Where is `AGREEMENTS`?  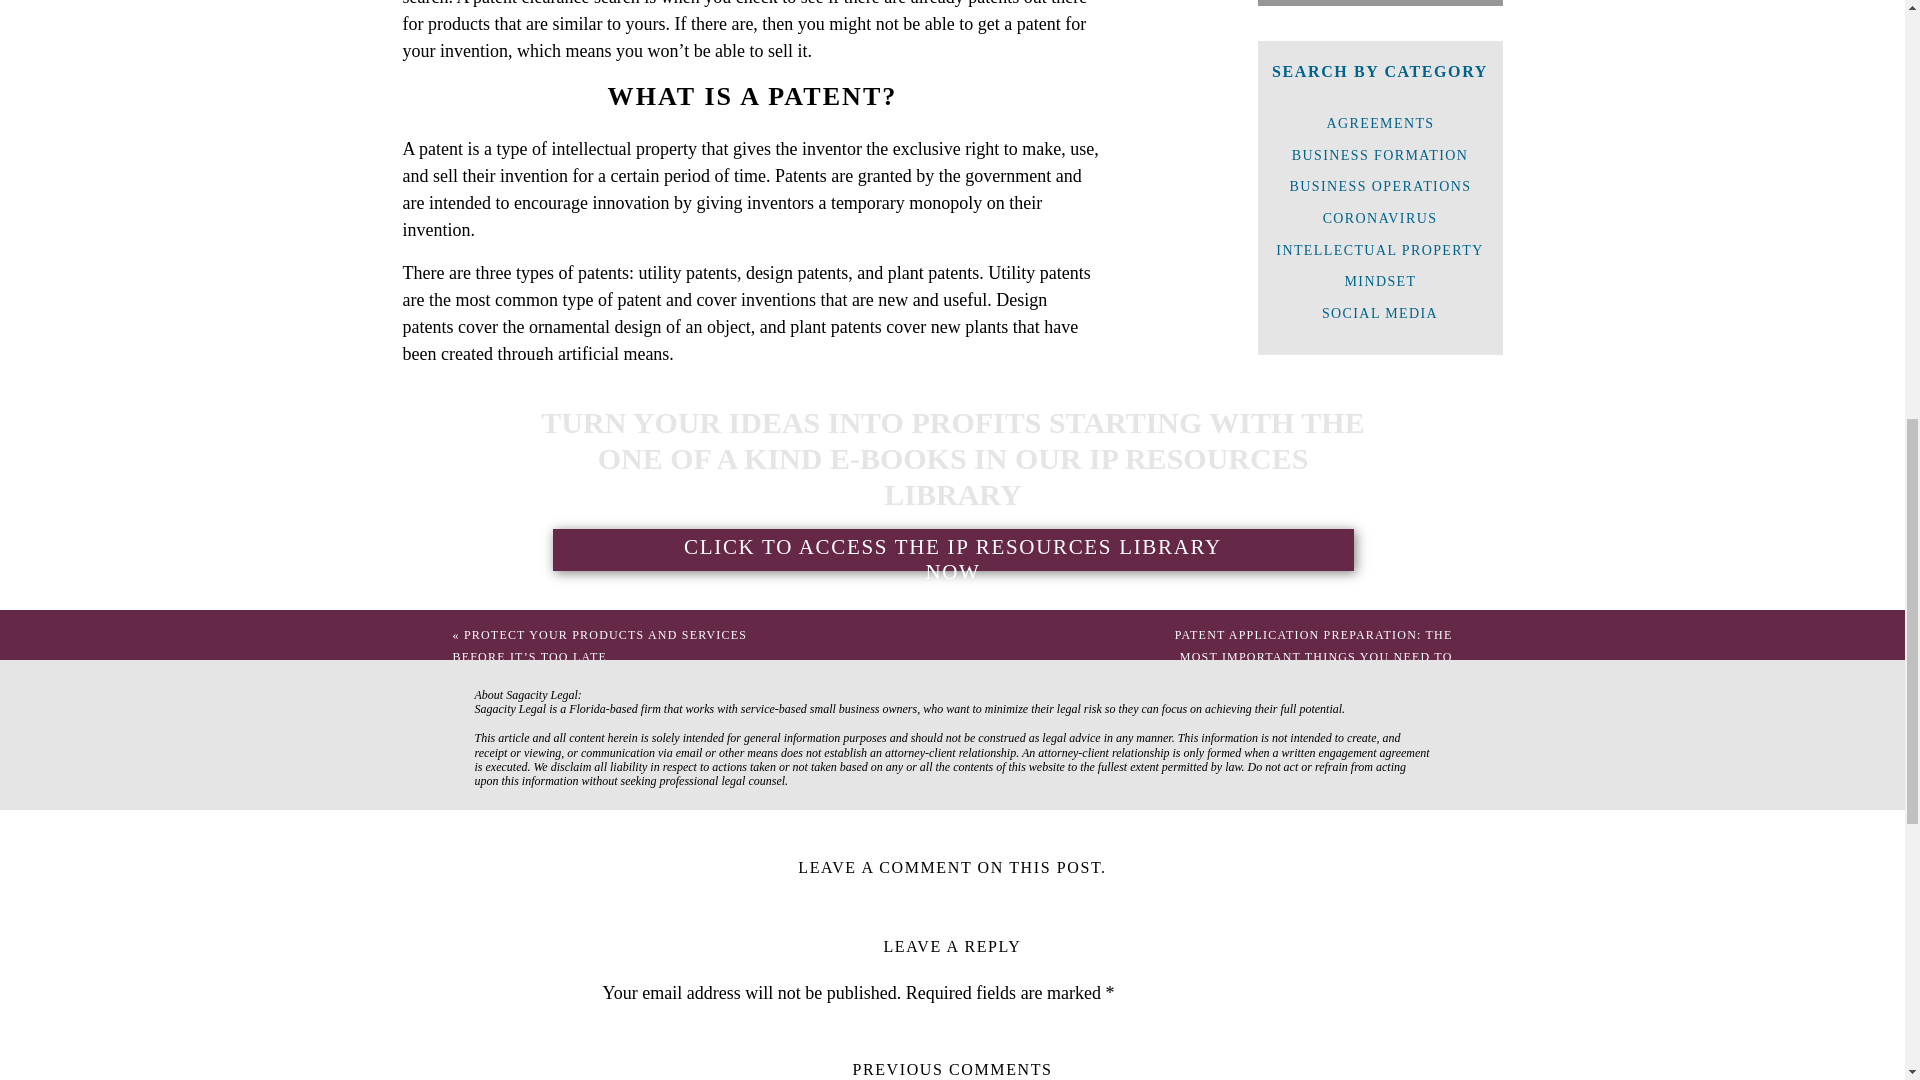 AGREEMENTS is located at coordinates (1381, 122).